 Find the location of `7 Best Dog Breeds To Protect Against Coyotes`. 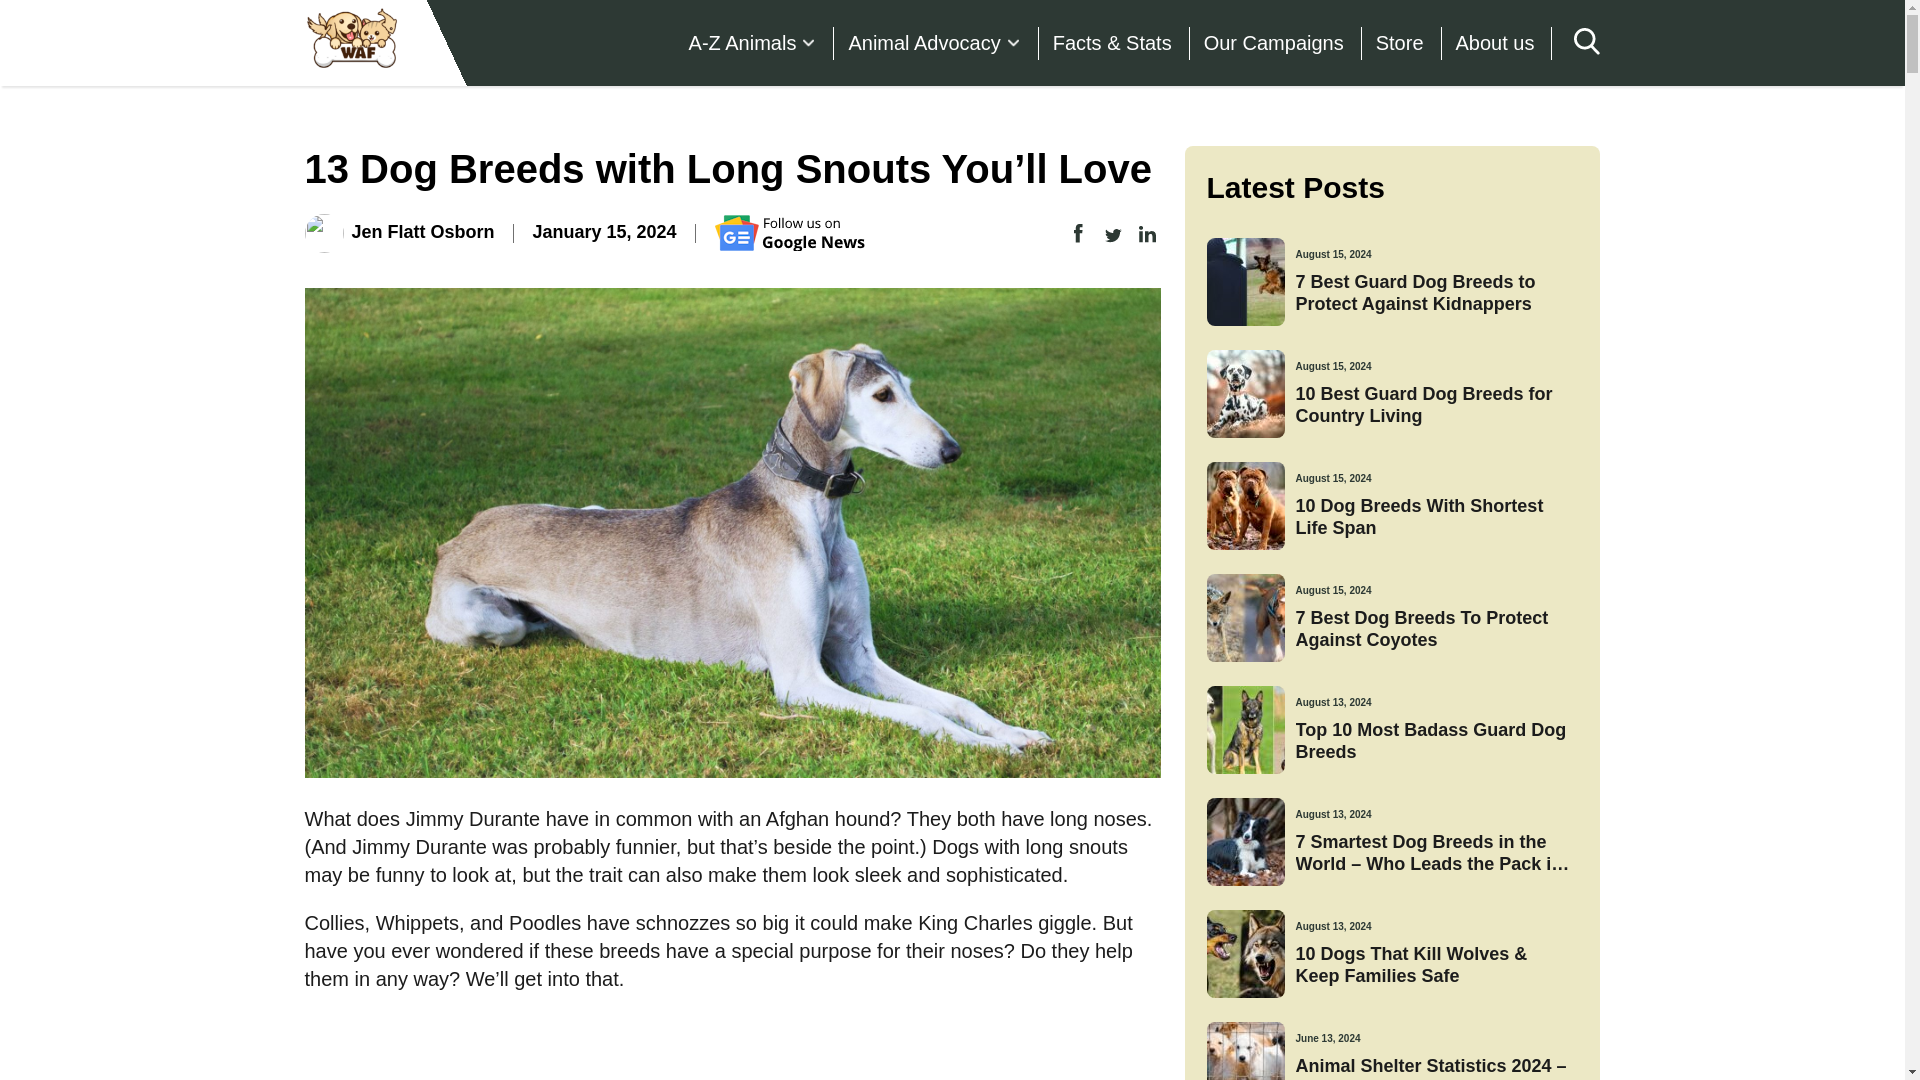

7 Best Dog Breeds To Protect Against Coyotes is located at coordinates (1436, 630).